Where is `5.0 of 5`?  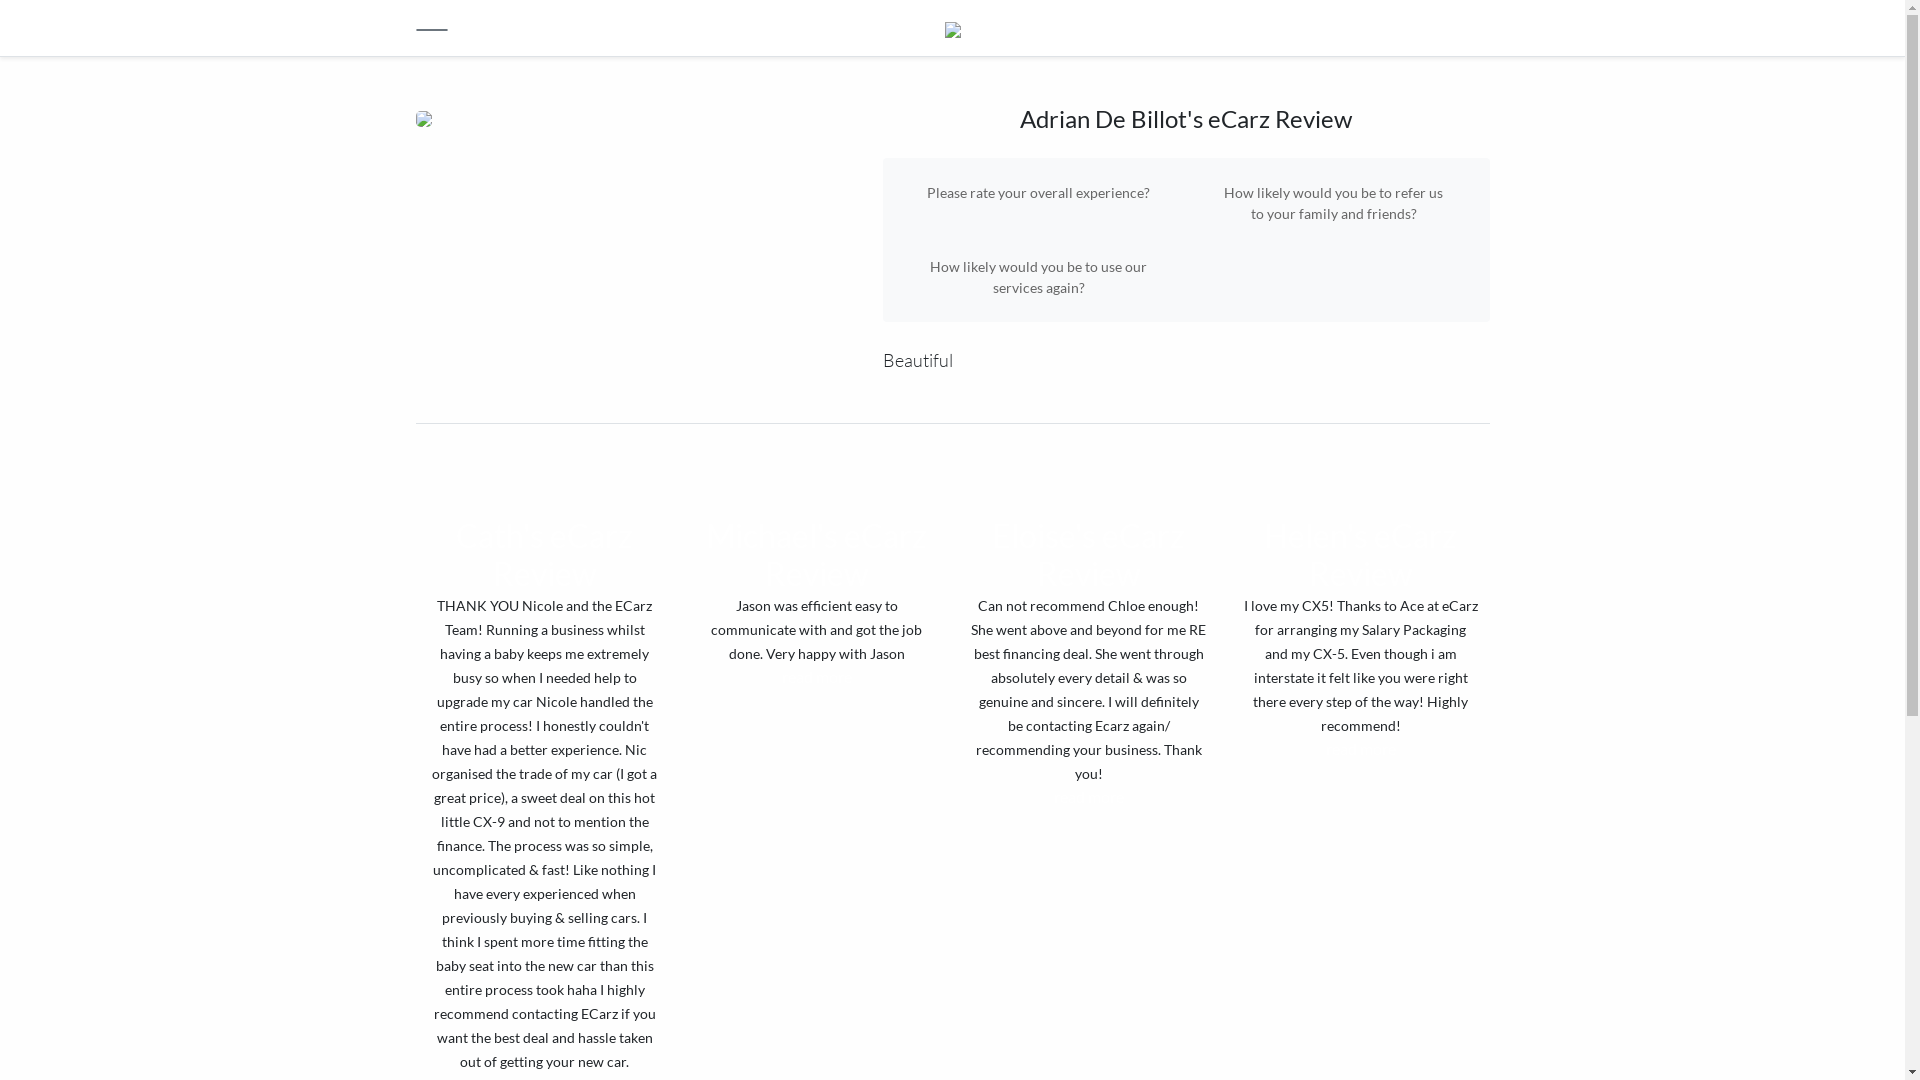 5.0 of 5 is located at coordinates (816, 484).